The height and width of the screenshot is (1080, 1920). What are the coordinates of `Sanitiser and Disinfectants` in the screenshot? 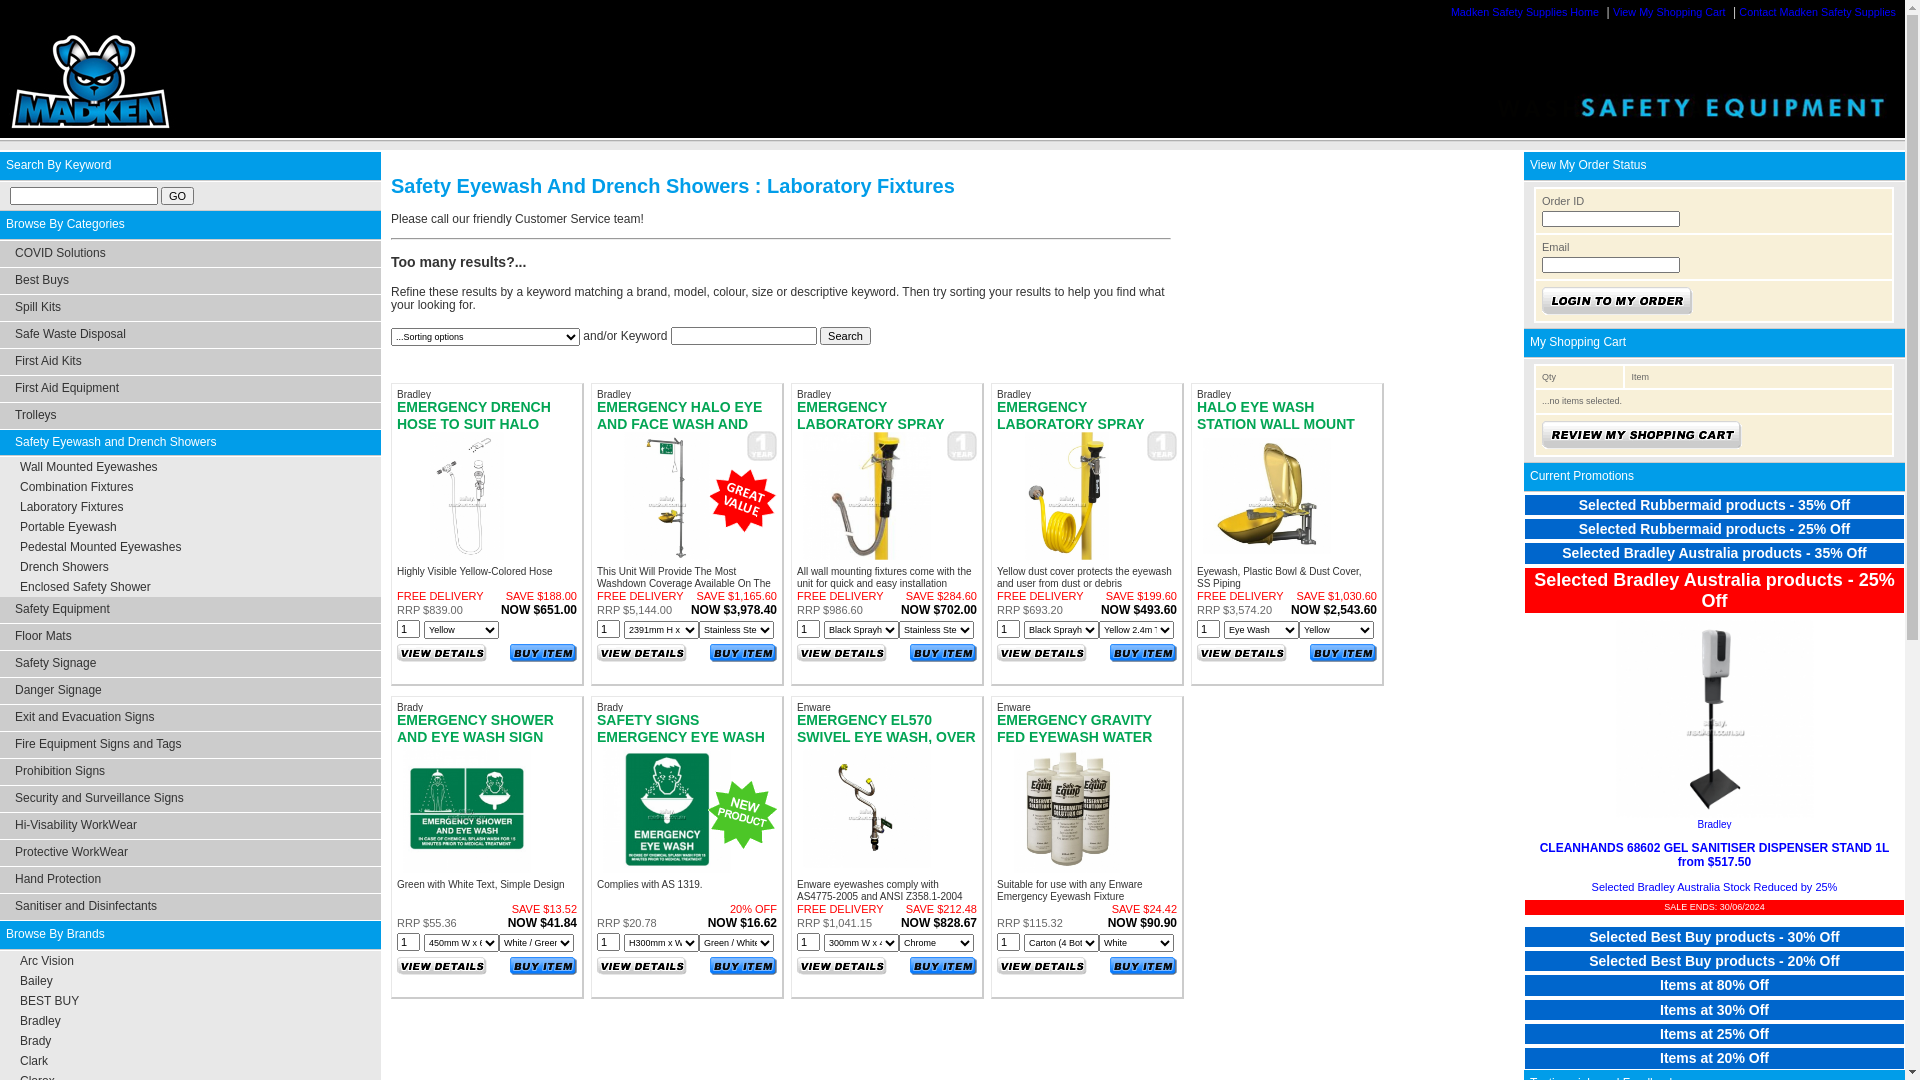 It's located at (190, 906).